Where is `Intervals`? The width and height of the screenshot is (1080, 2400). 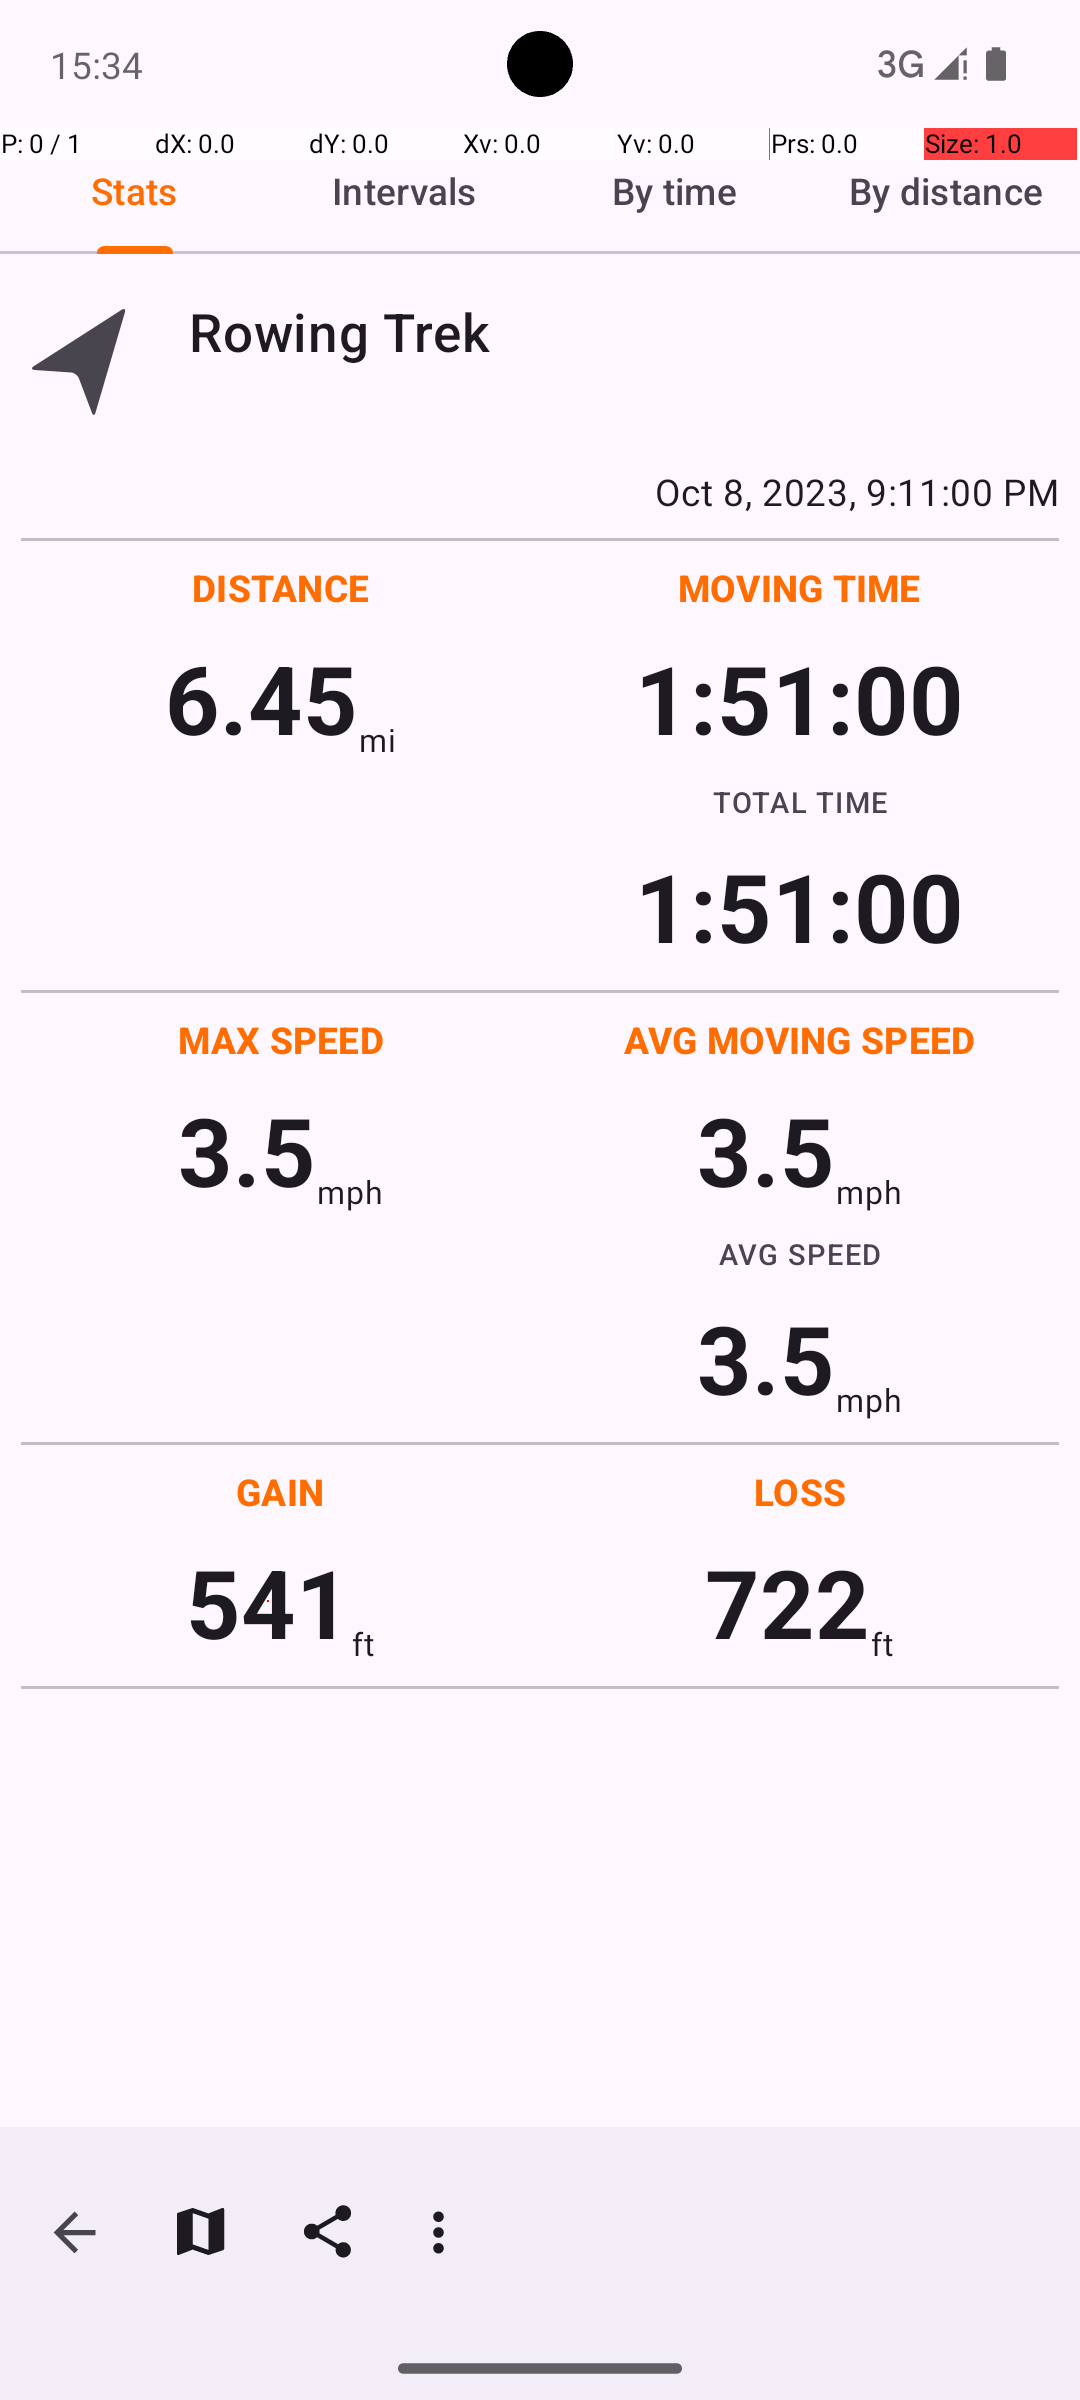 Intervals is located at coordinates (405, 191).